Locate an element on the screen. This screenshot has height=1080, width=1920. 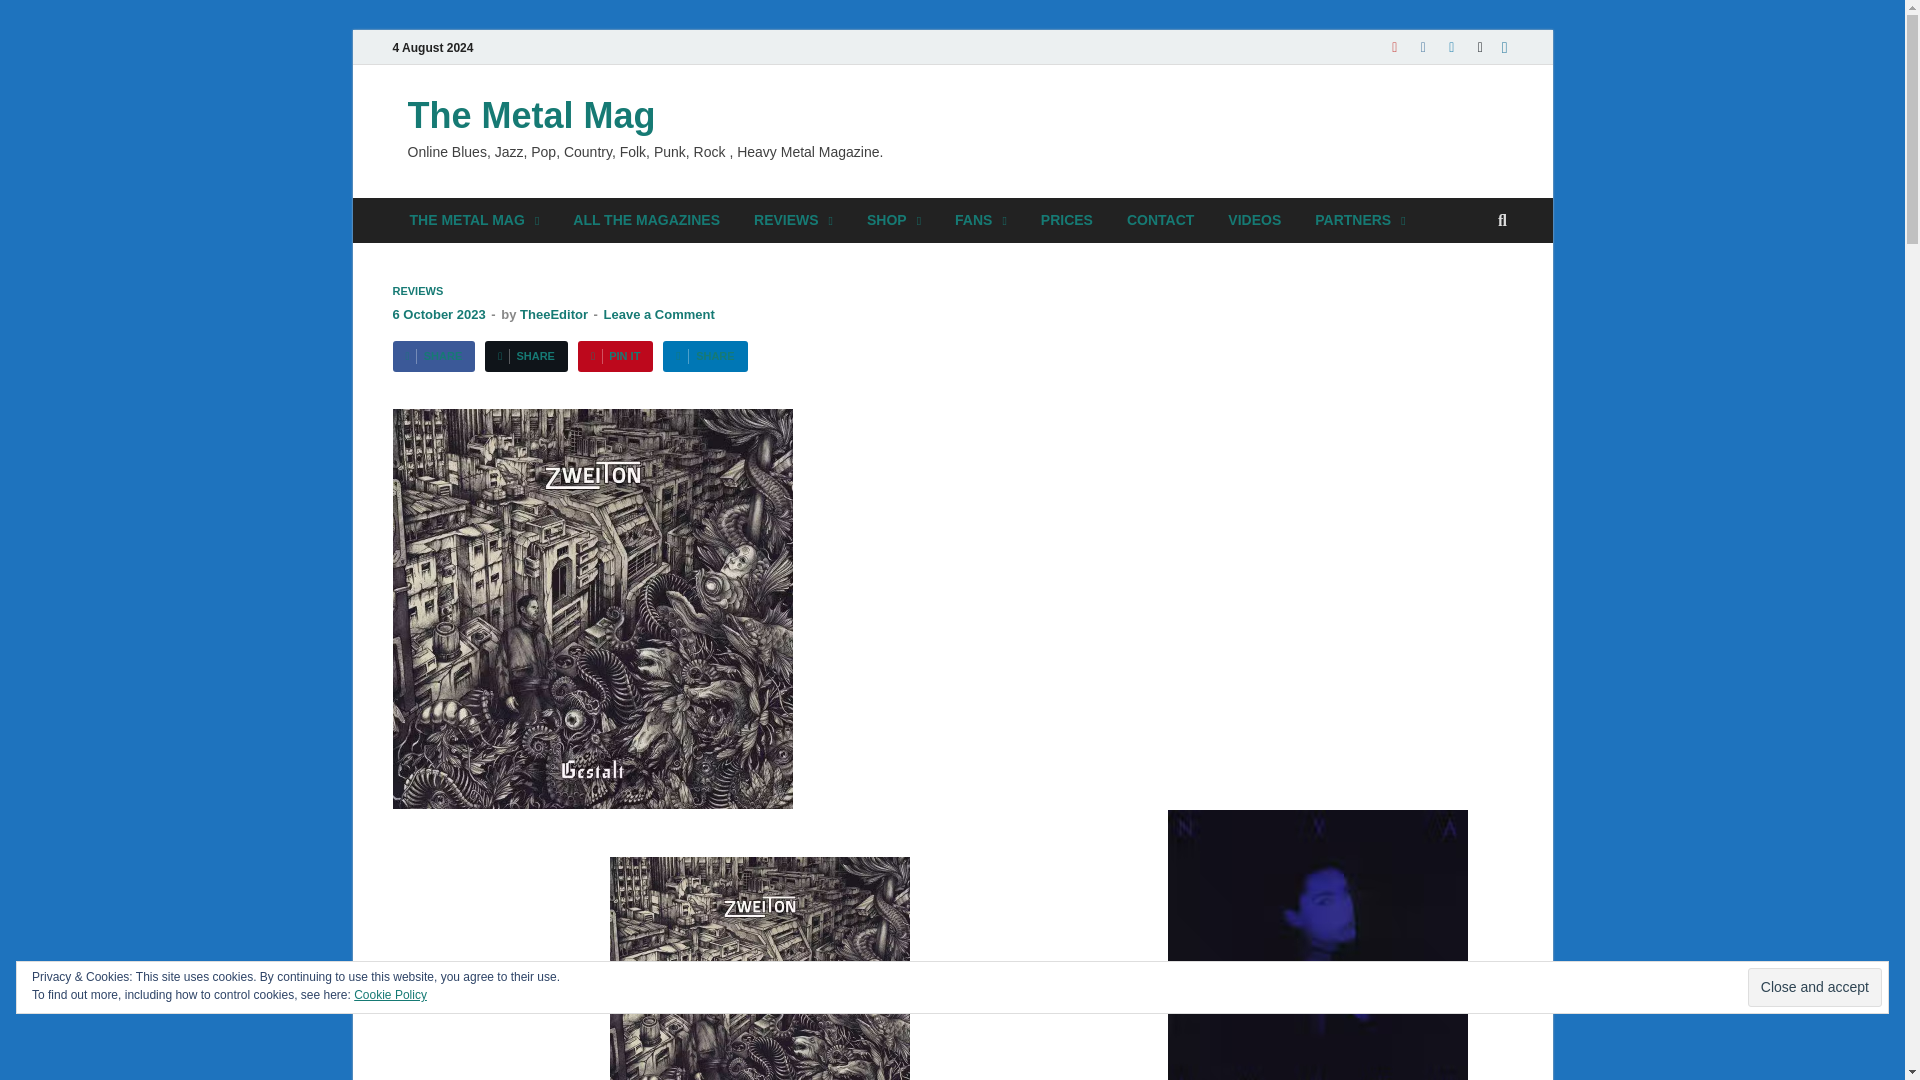
The Metal Mag is located at coordinates (532, 116).